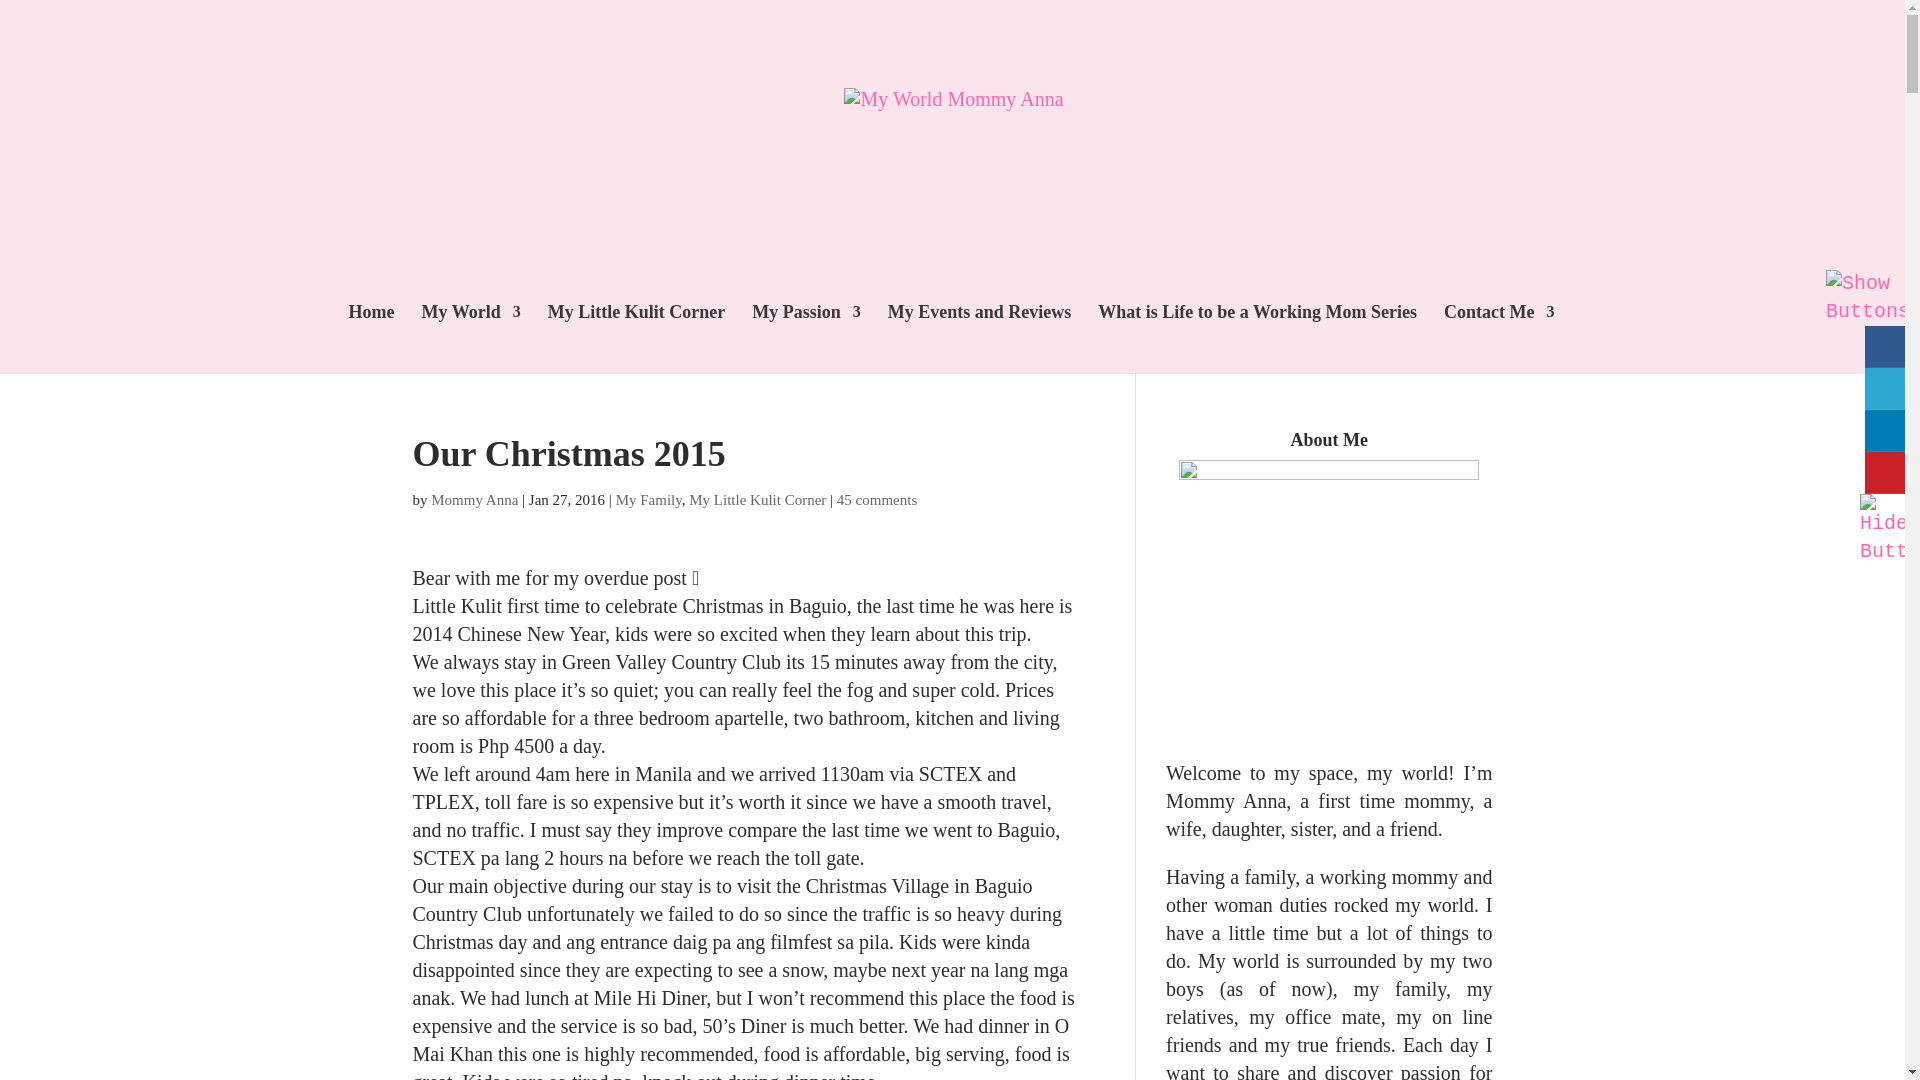 The height and width of the screenshot is (1080, 1920). Describe the element at coordinates (1498, 338) in the screenshot. I see `Contact Me` at that location.